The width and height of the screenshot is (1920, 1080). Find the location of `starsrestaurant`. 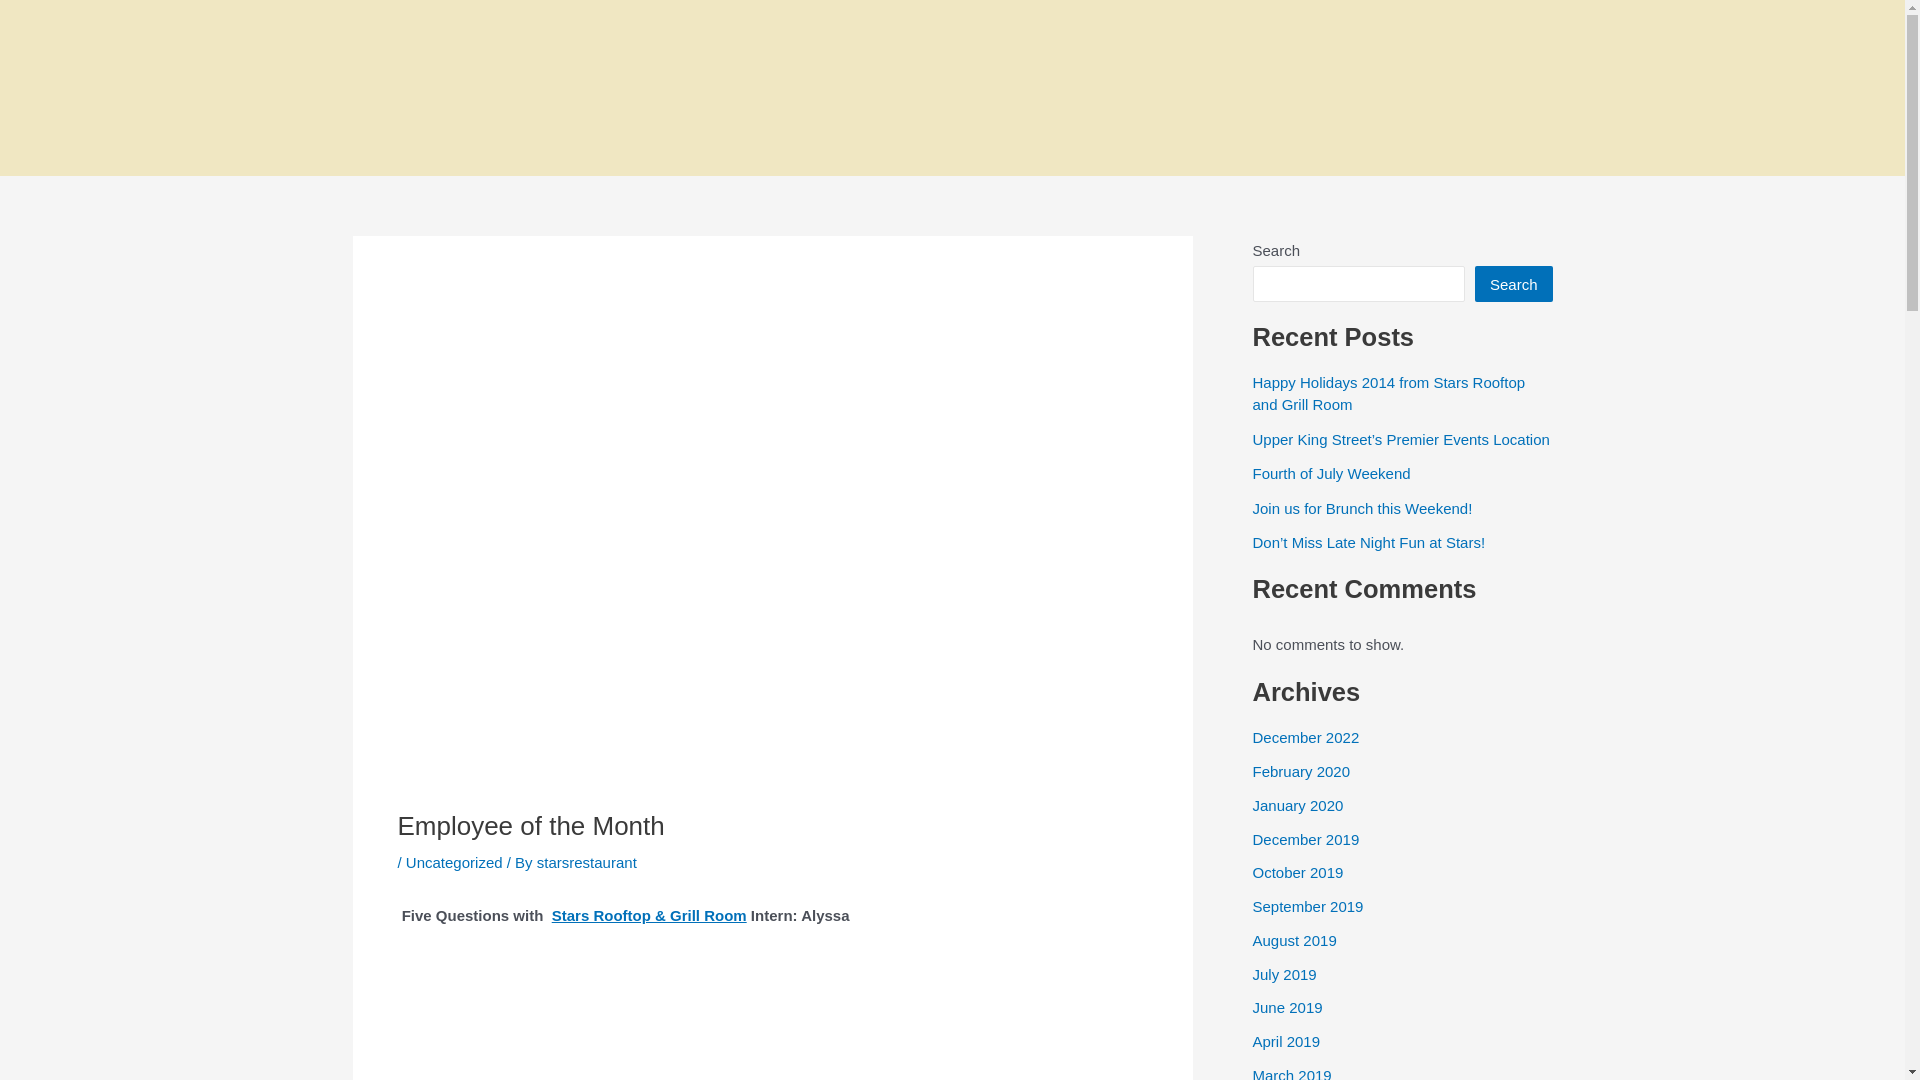

starsrestaurant is located at coordinates (587, 862).